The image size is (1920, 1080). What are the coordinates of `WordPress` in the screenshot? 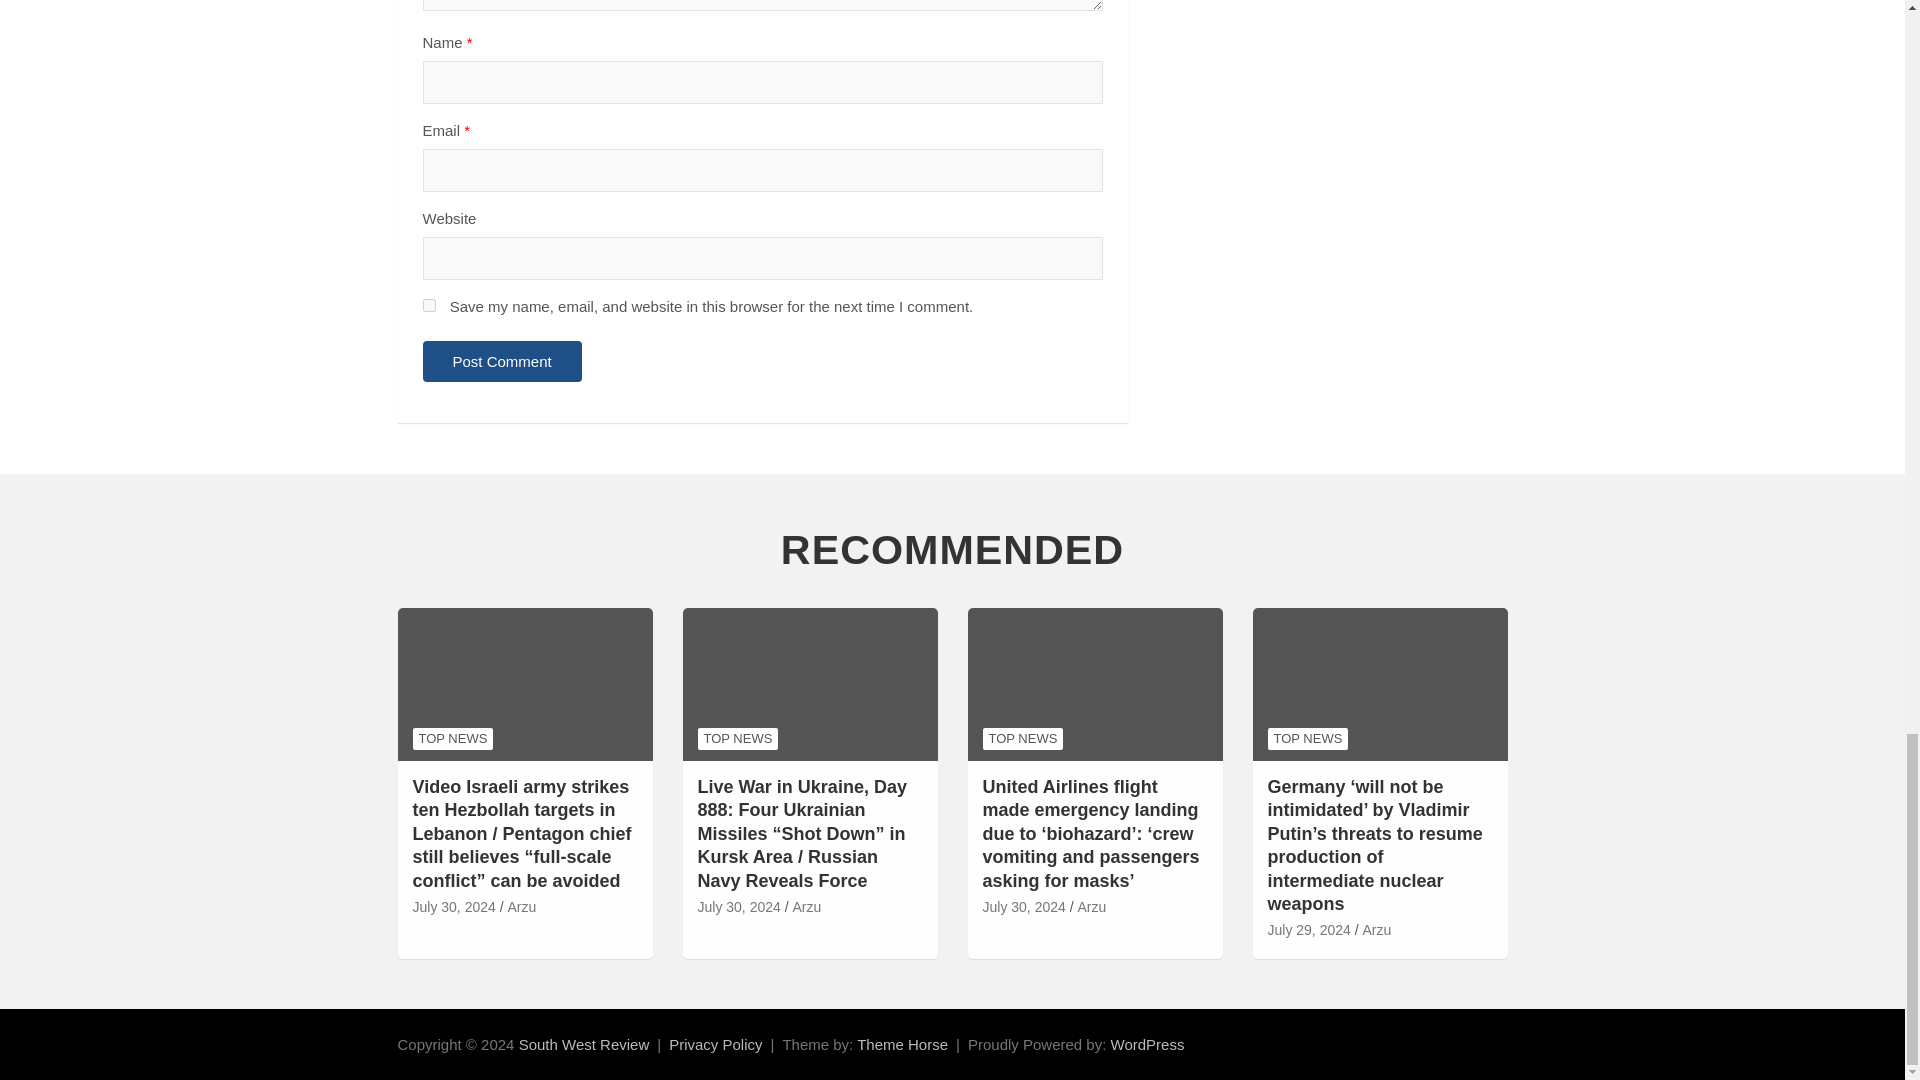 It's located at (1148, 1044).